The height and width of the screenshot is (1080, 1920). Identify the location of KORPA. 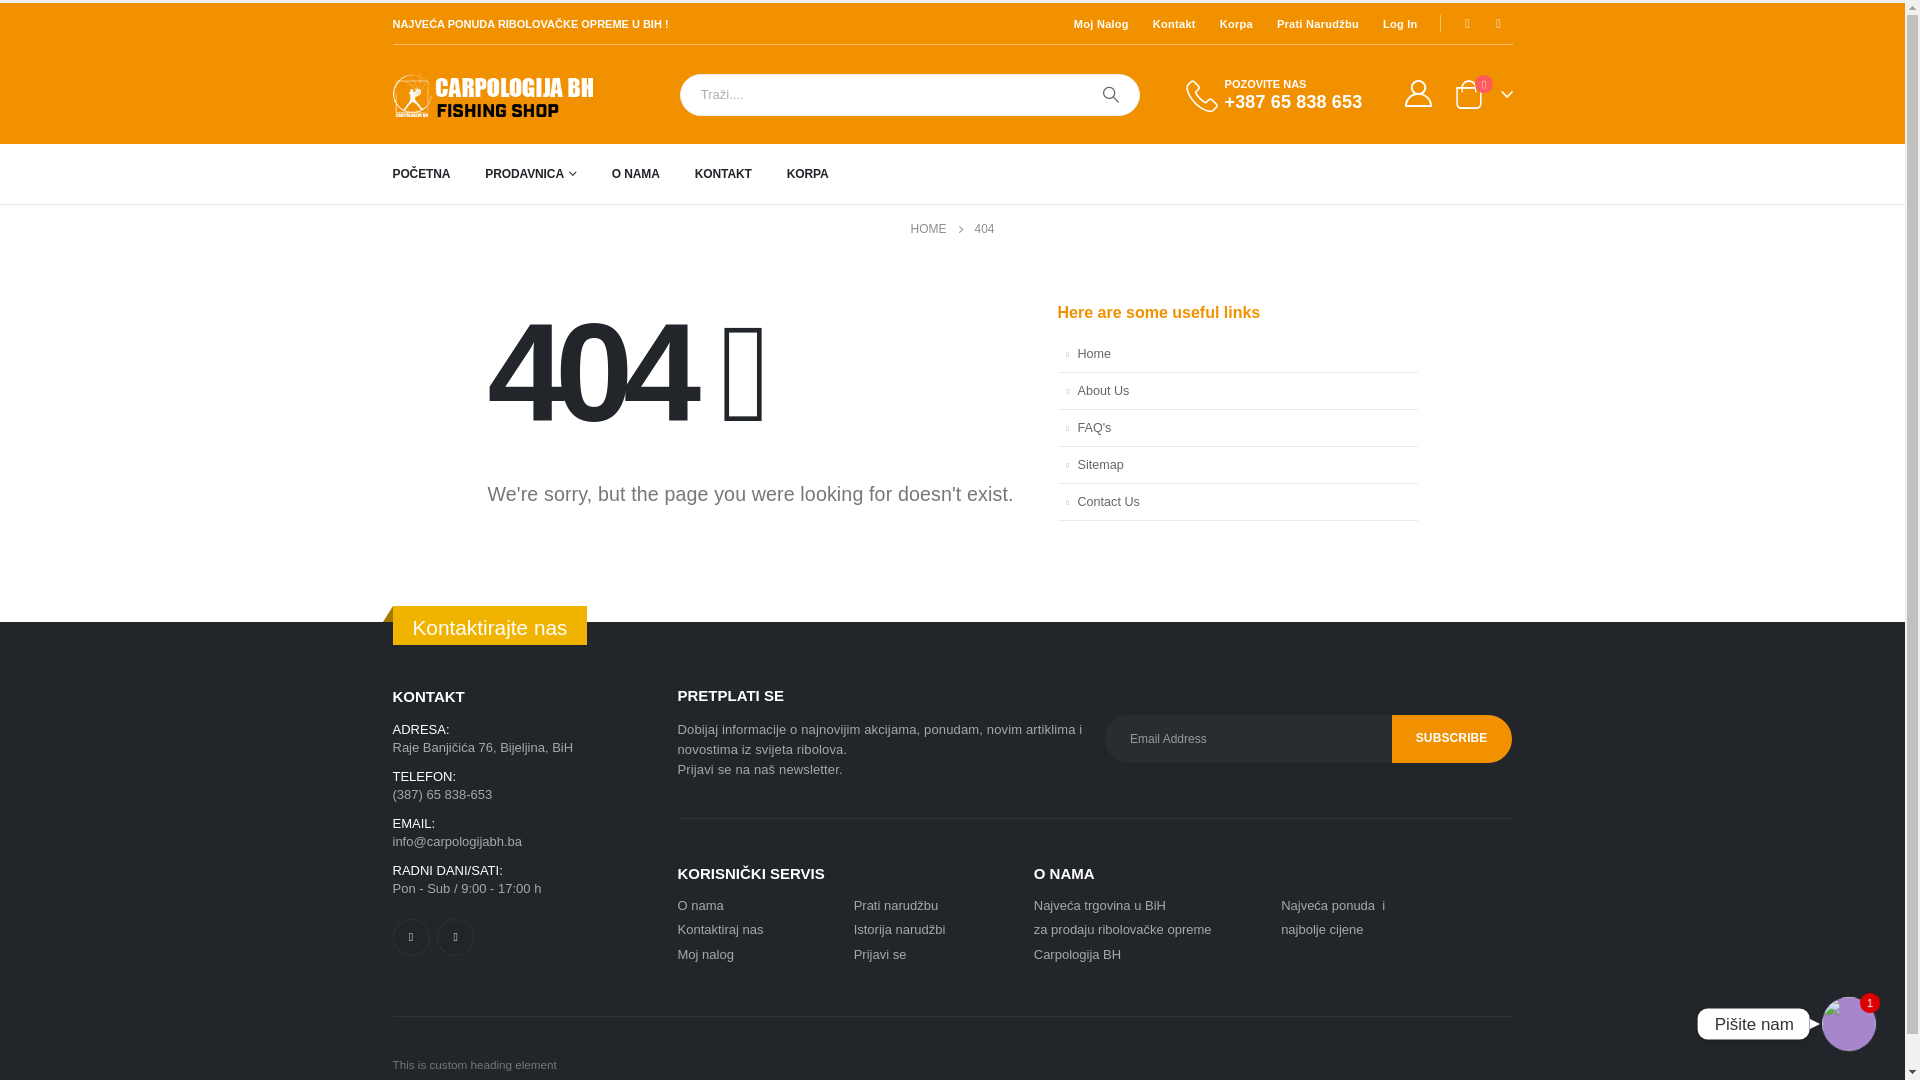
(825, 174).